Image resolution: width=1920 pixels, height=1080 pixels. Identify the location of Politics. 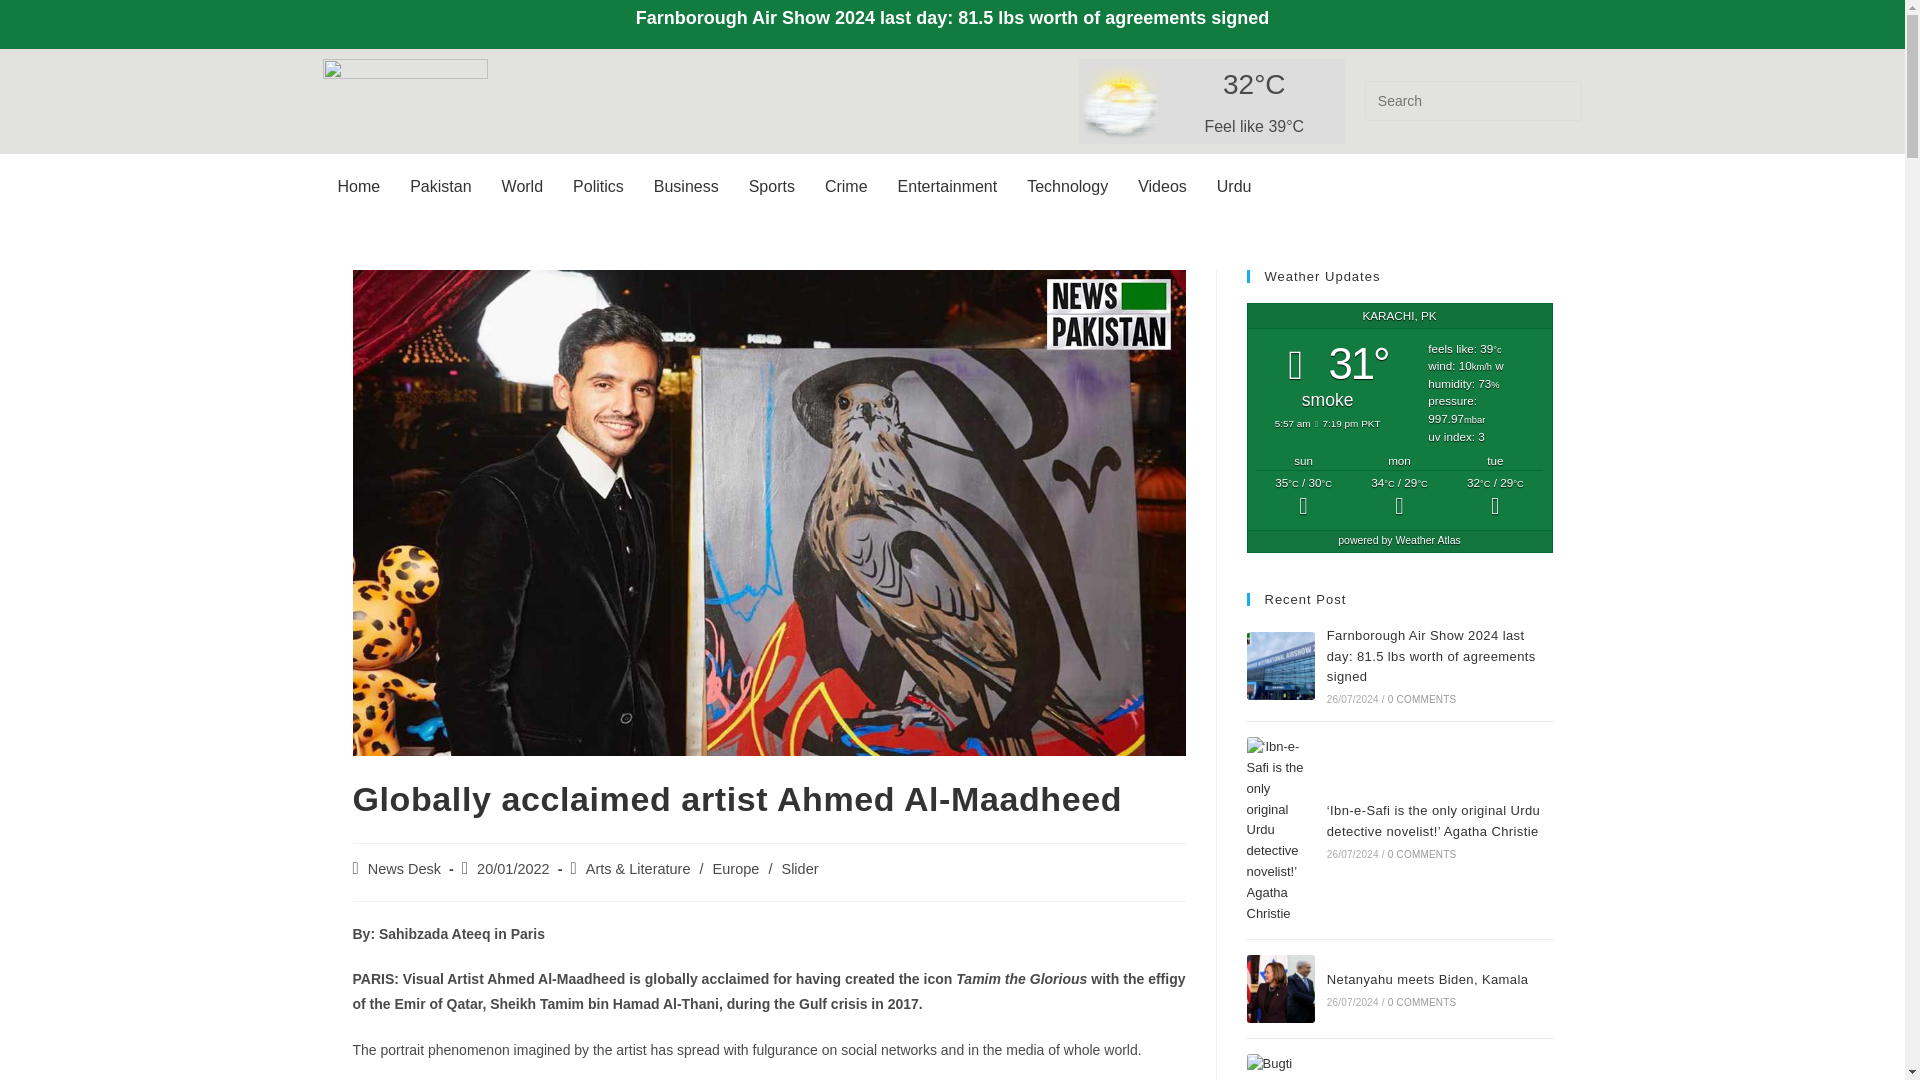
(598, 186).